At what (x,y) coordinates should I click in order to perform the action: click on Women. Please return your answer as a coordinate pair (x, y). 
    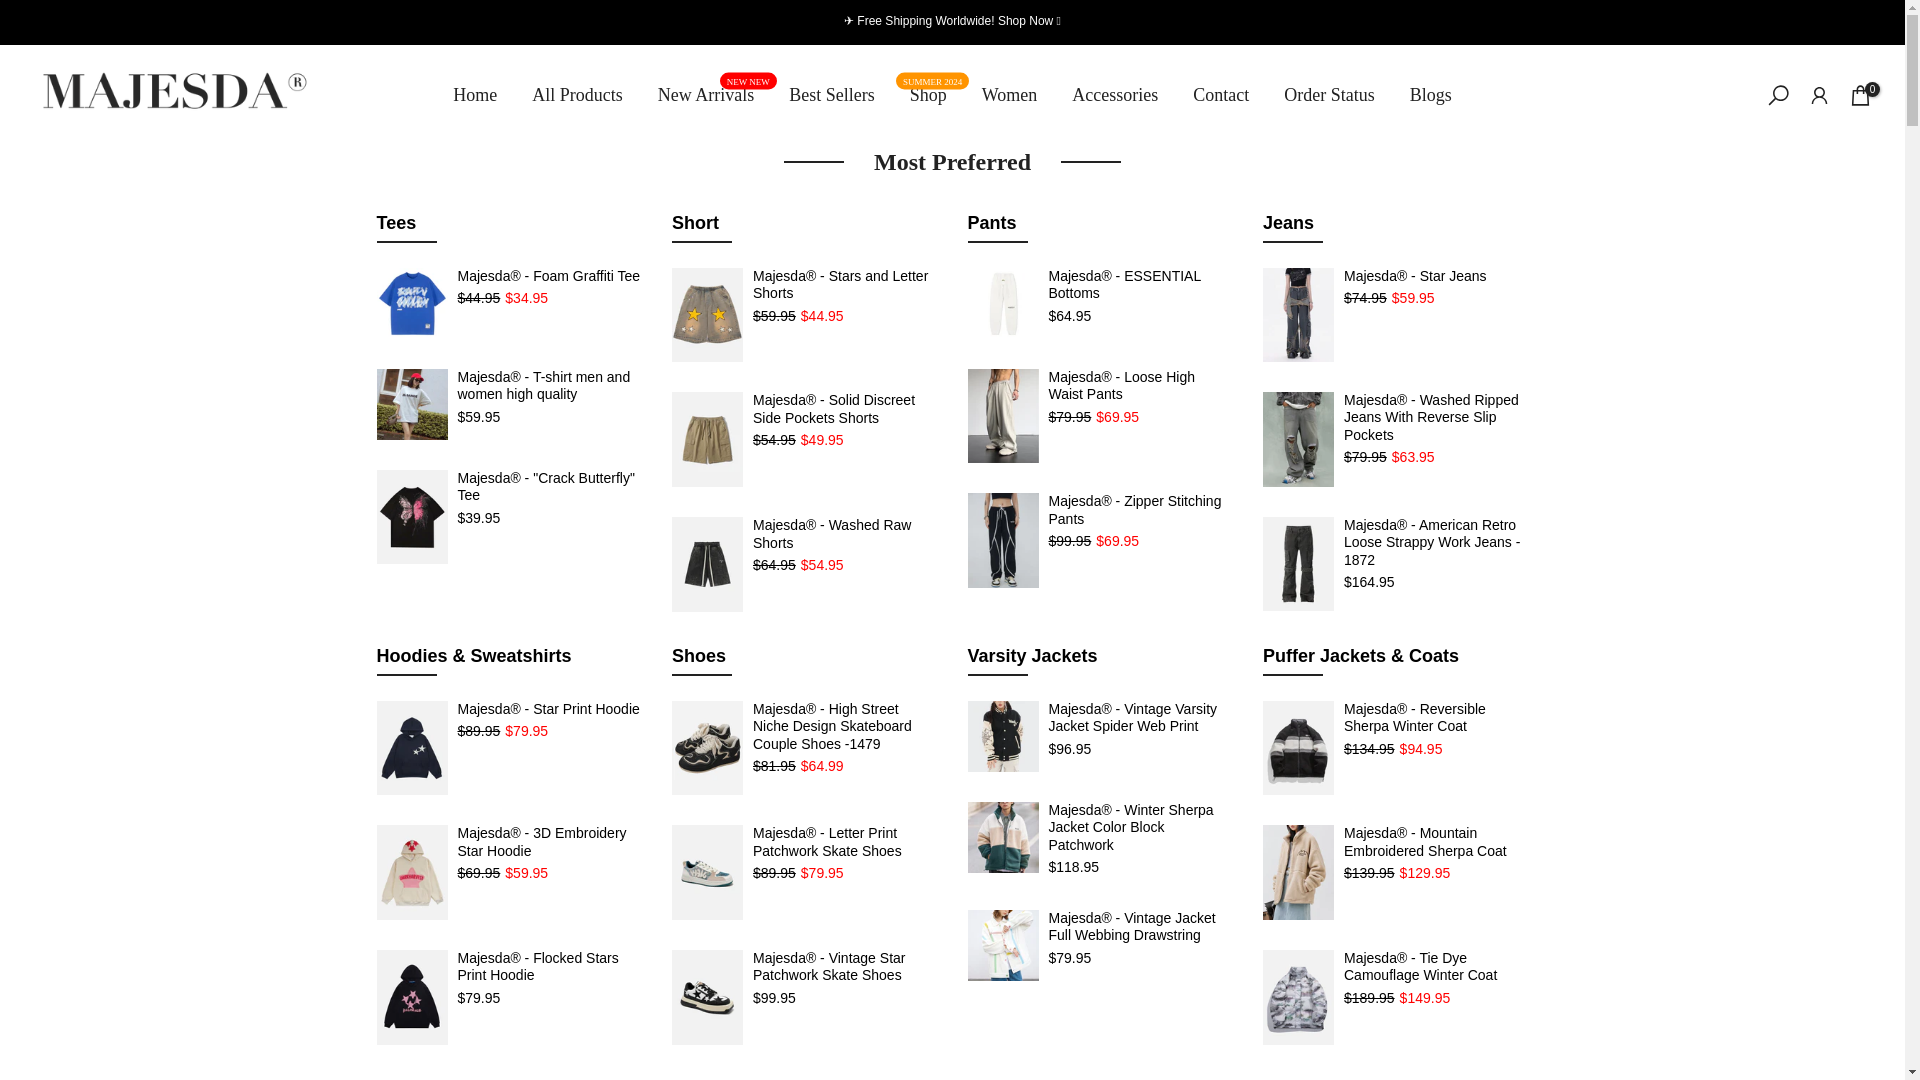
    Looking at the image, I should click on (832, 95).